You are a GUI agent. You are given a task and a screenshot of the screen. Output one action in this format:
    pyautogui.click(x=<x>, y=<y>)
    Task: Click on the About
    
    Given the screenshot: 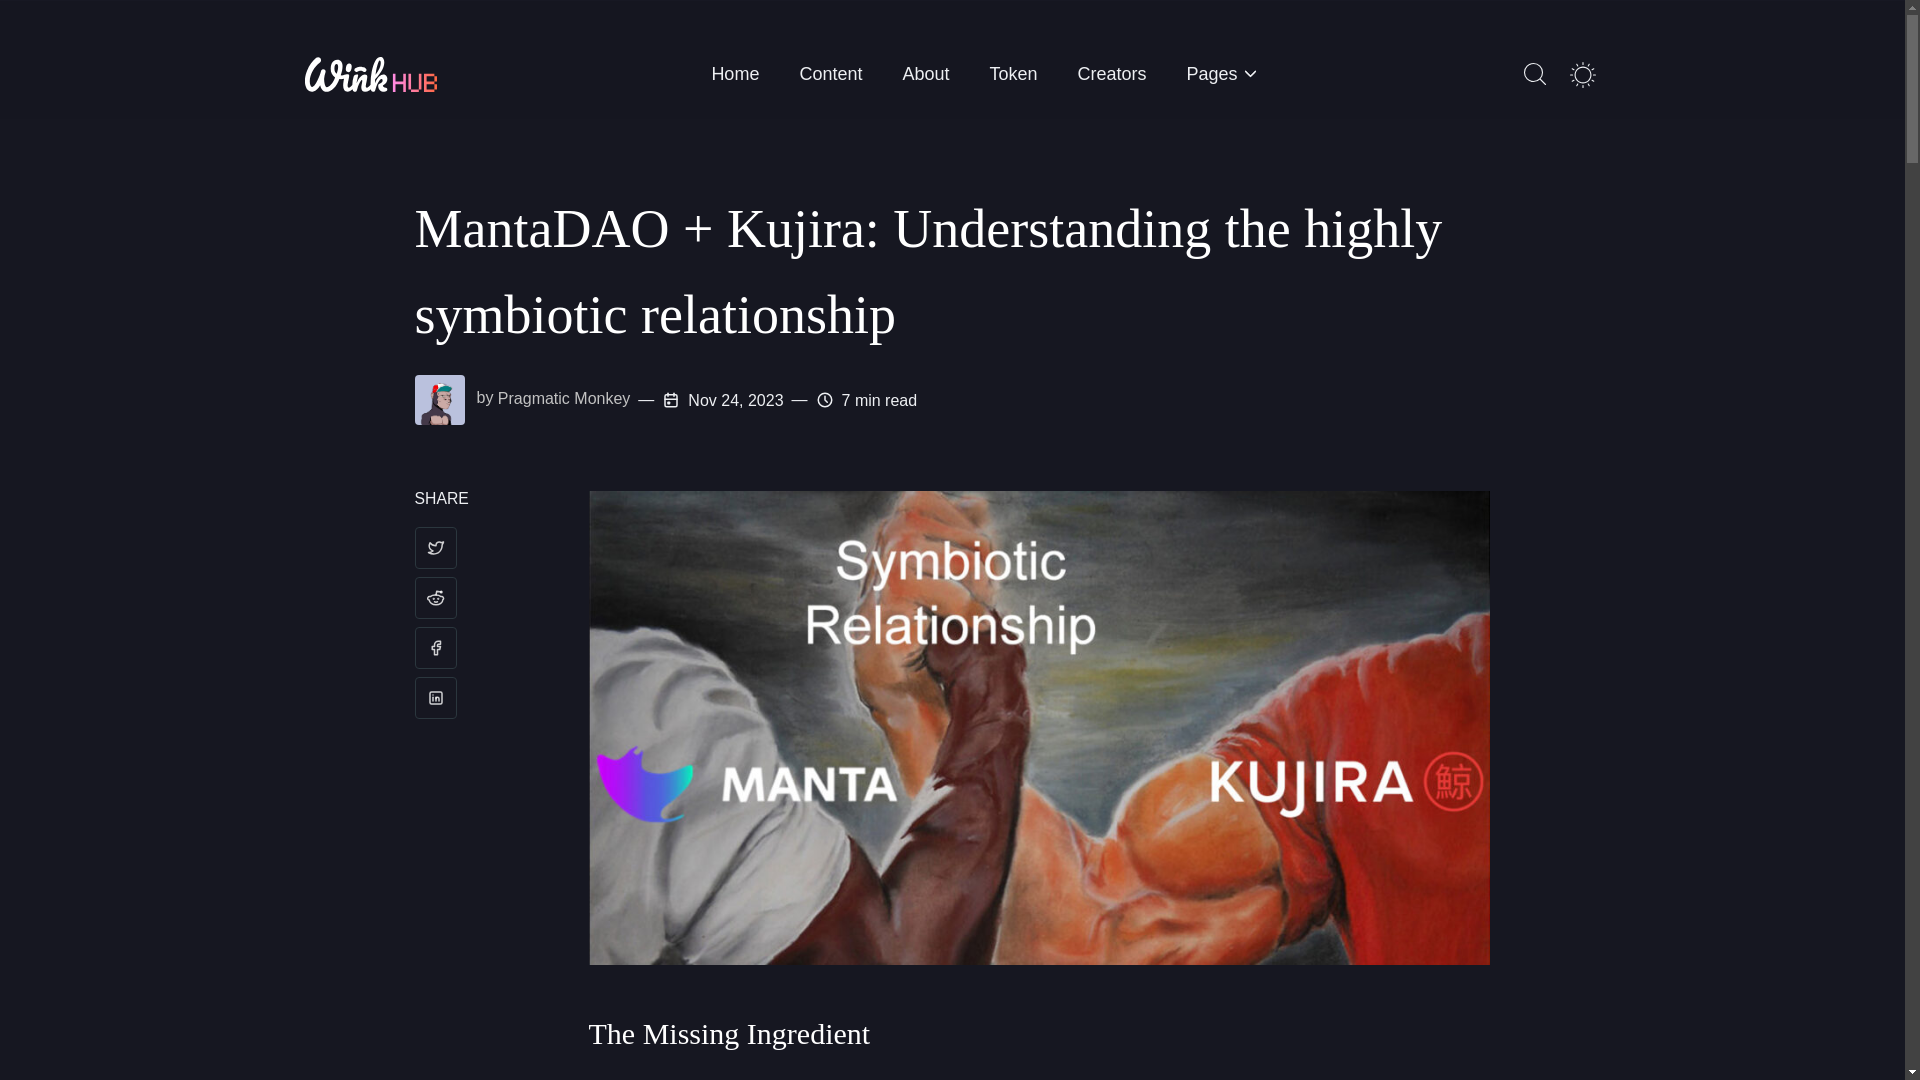 What is the action you would take?
    pyautogui.click(x=925, y=74)
    